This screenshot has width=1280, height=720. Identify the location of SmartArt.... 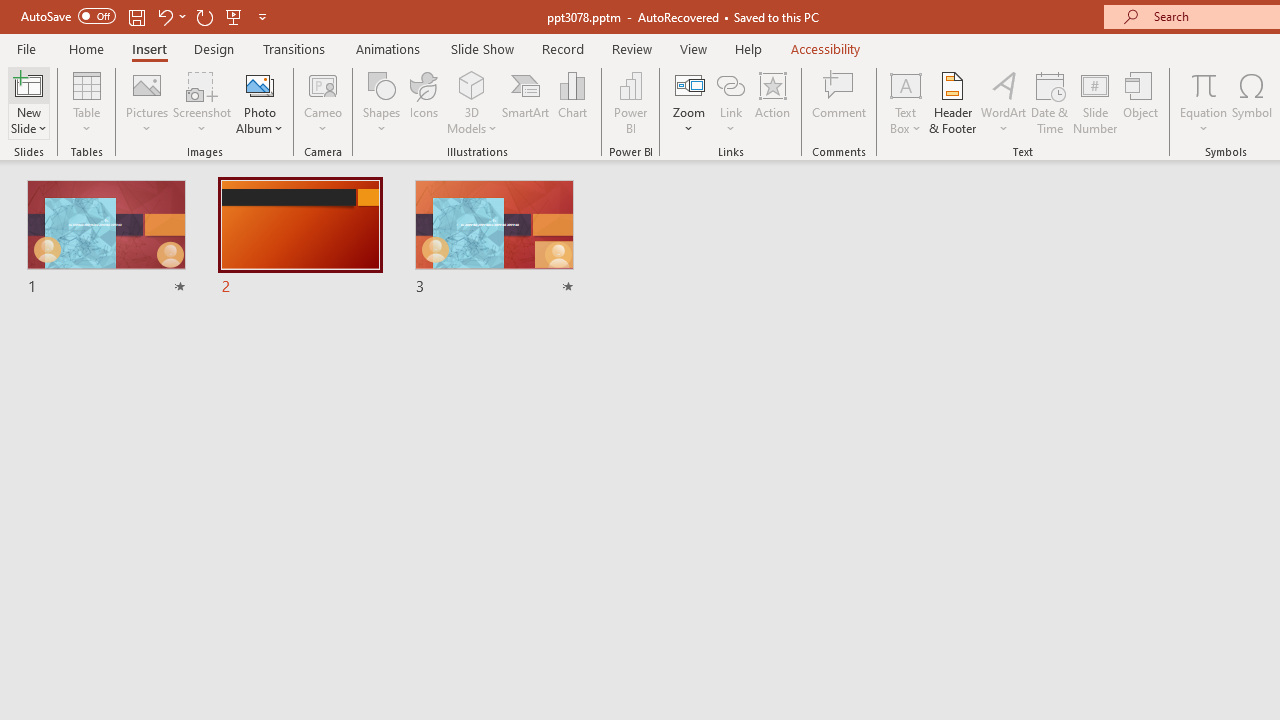
(526, 102).